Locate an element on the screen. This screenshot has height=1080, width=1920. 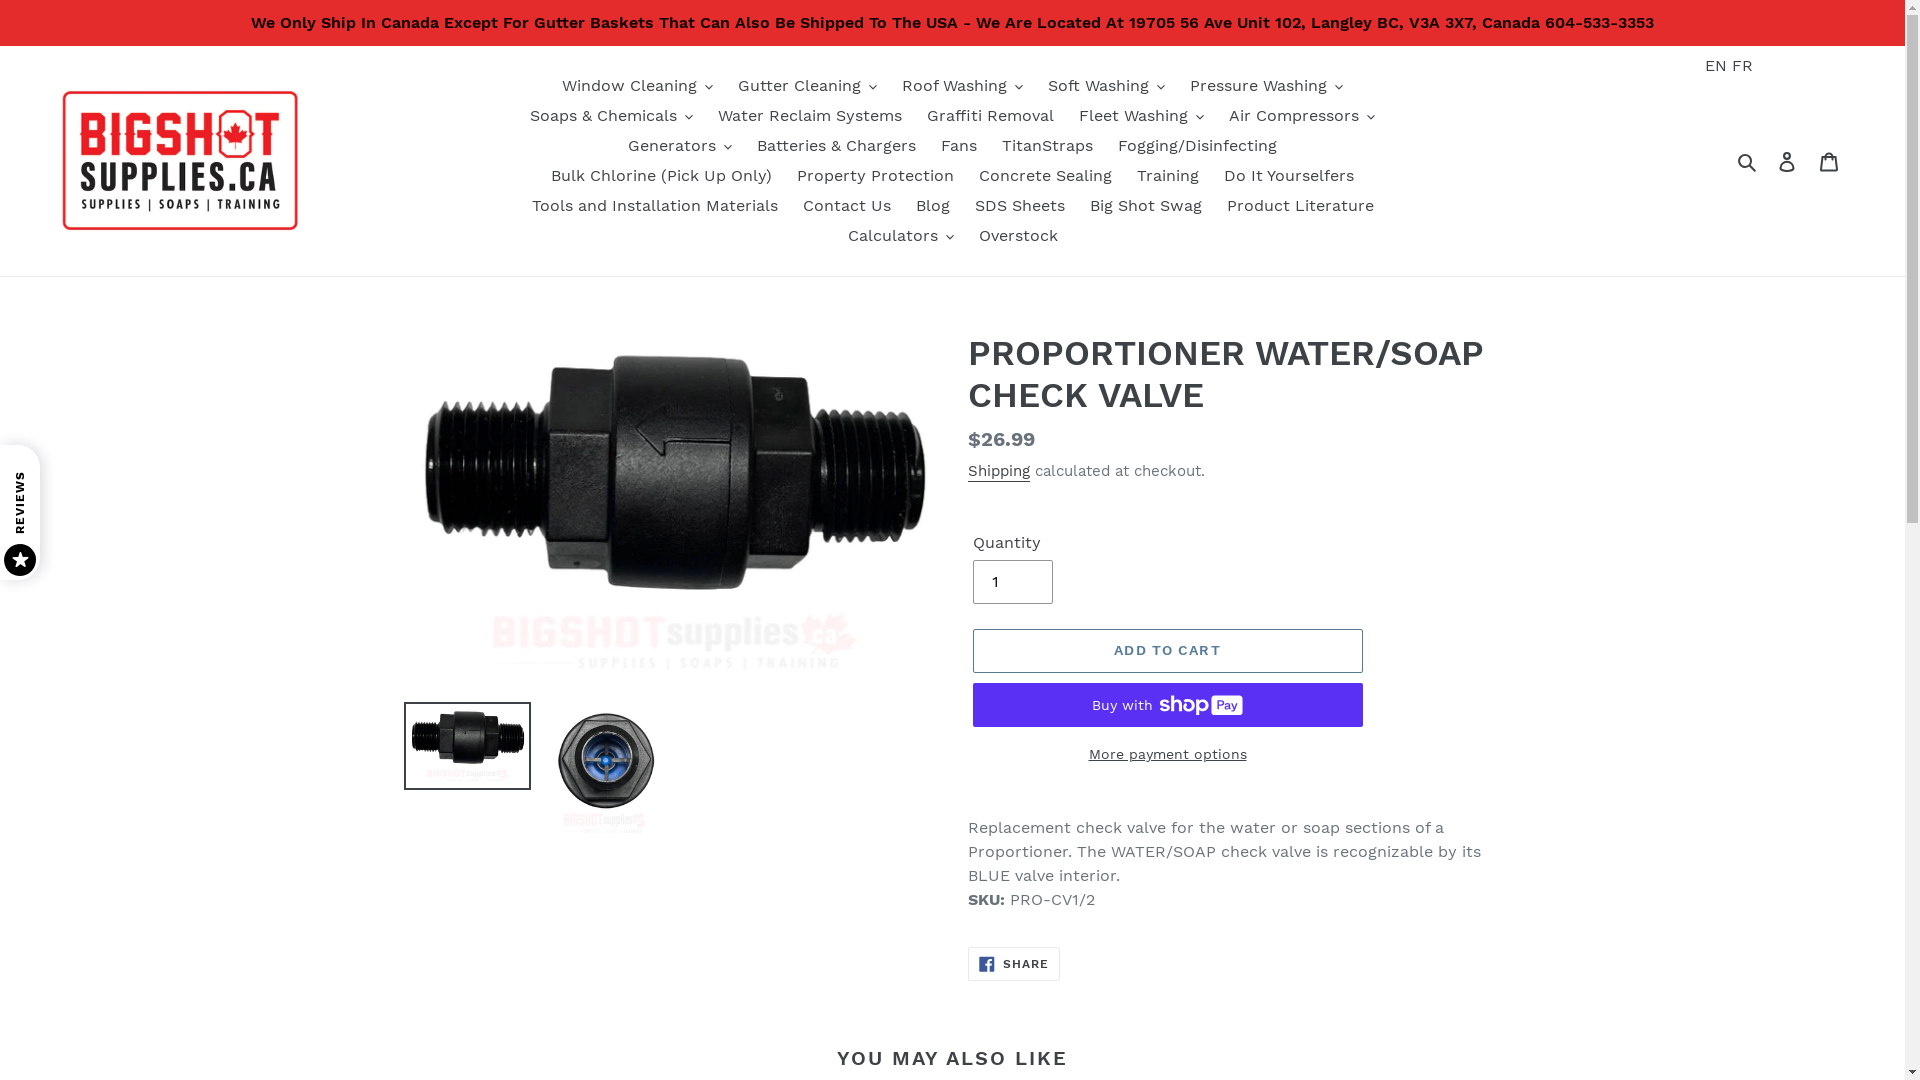
Product Literature is located at coordinates (1300, 206).